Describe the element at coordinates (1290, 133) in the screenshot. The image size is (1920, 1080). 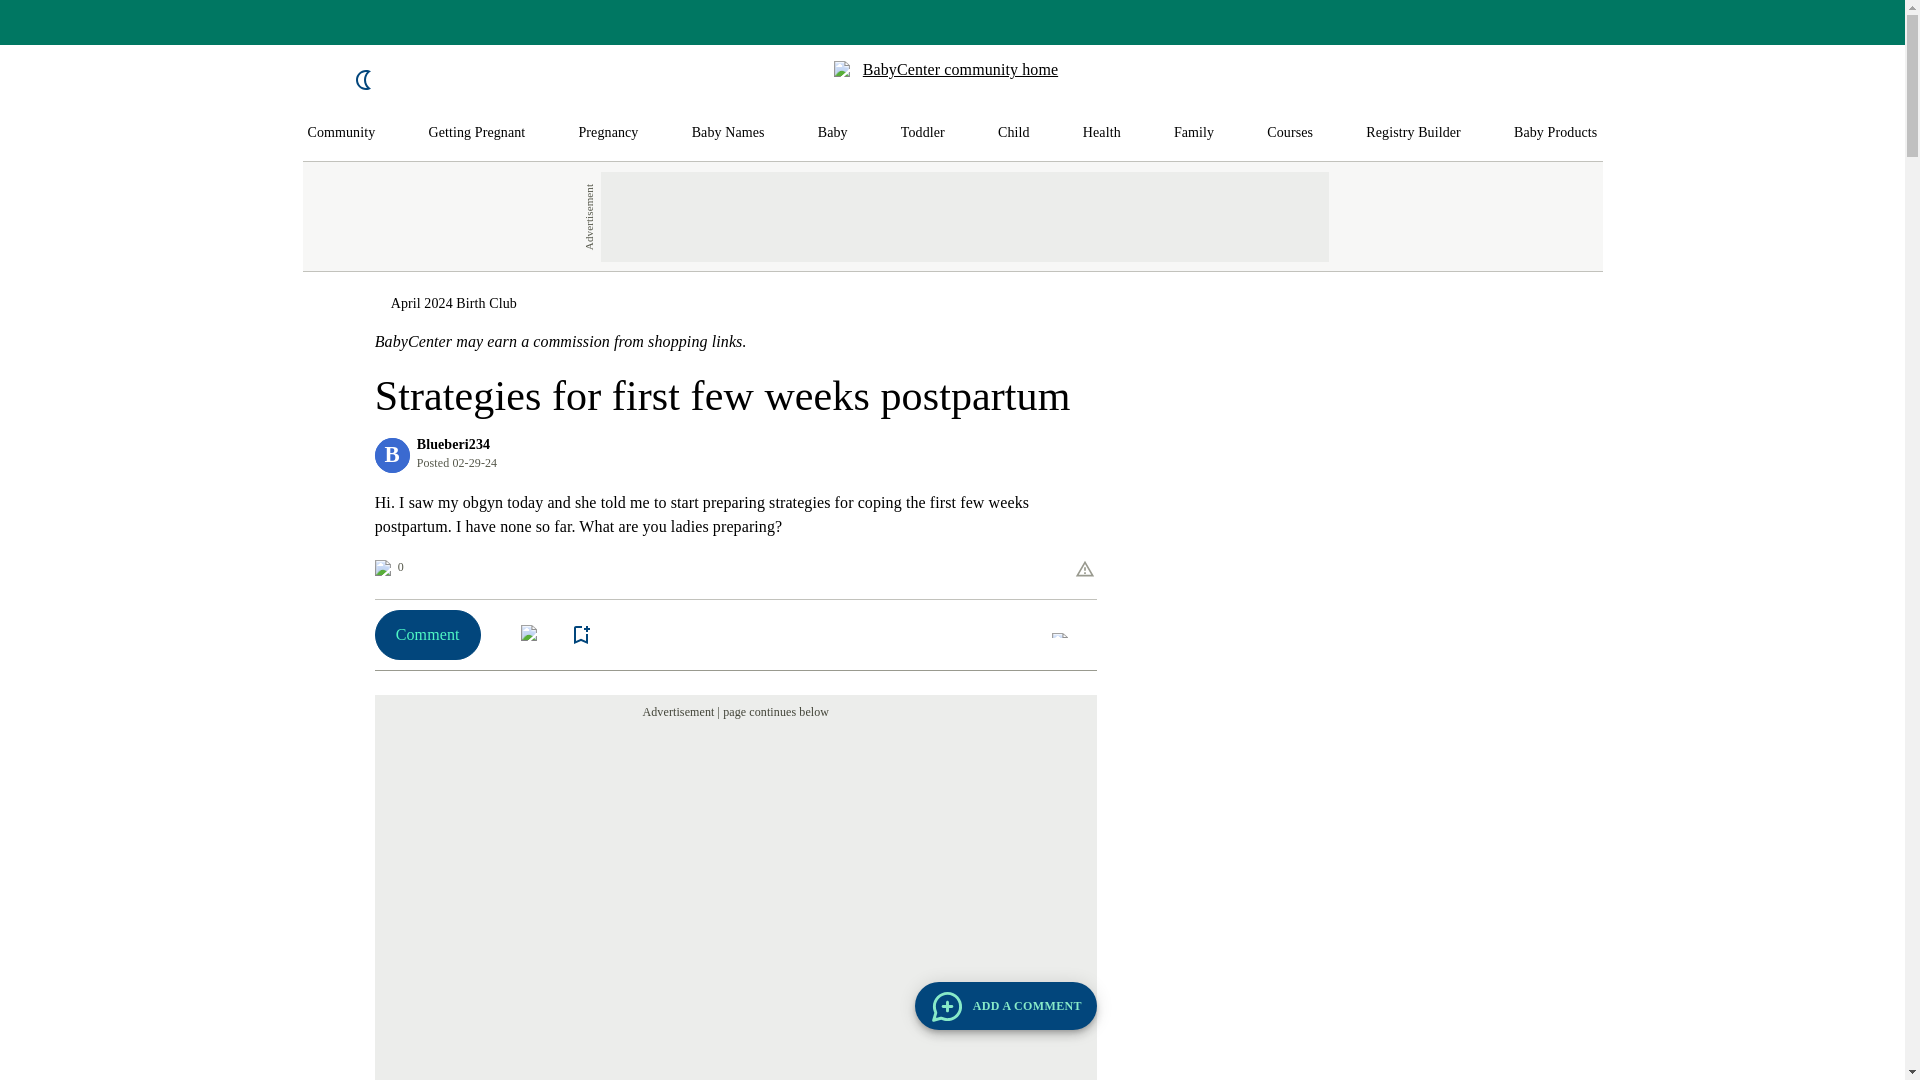
I see `Courses` at that location.